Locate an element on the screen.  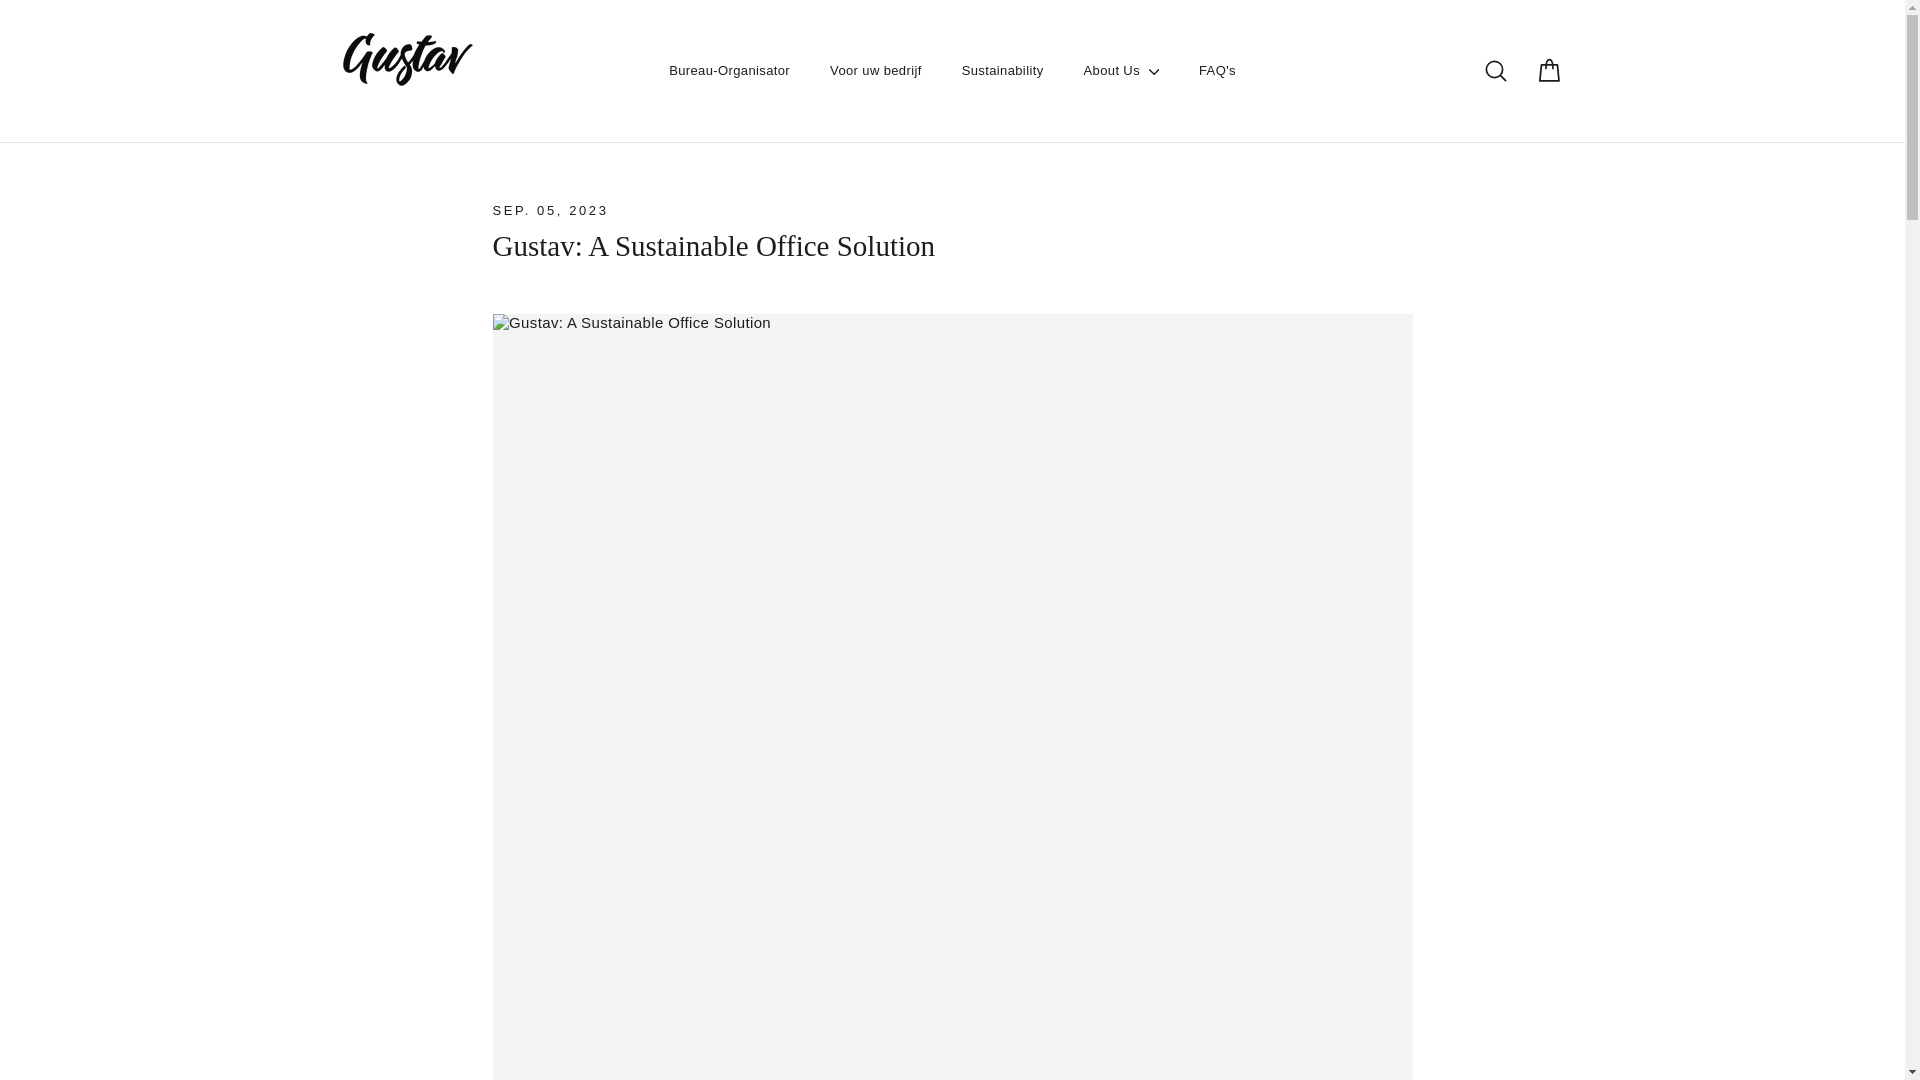
FAQ's is located at coordinates (1216, 100).